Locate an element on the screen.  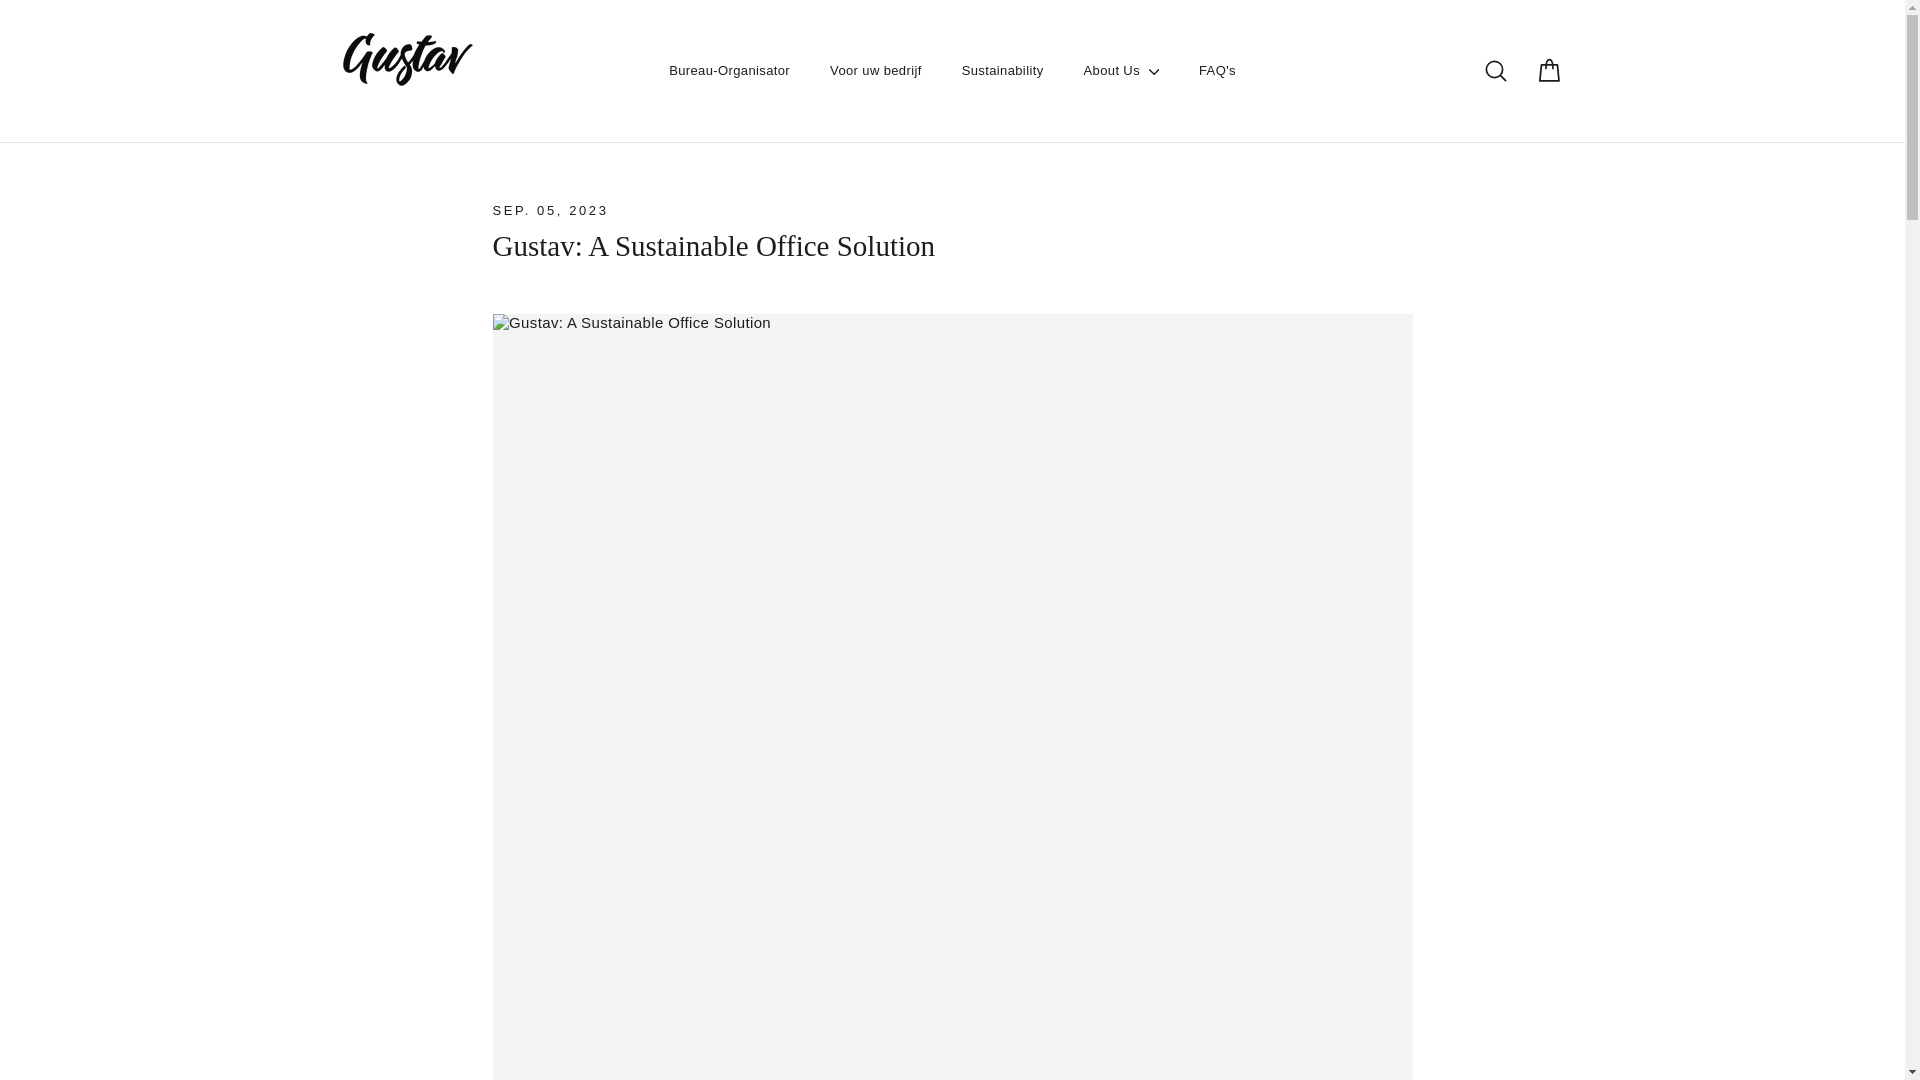
FAQ's is located at coordinates (1216, 100).